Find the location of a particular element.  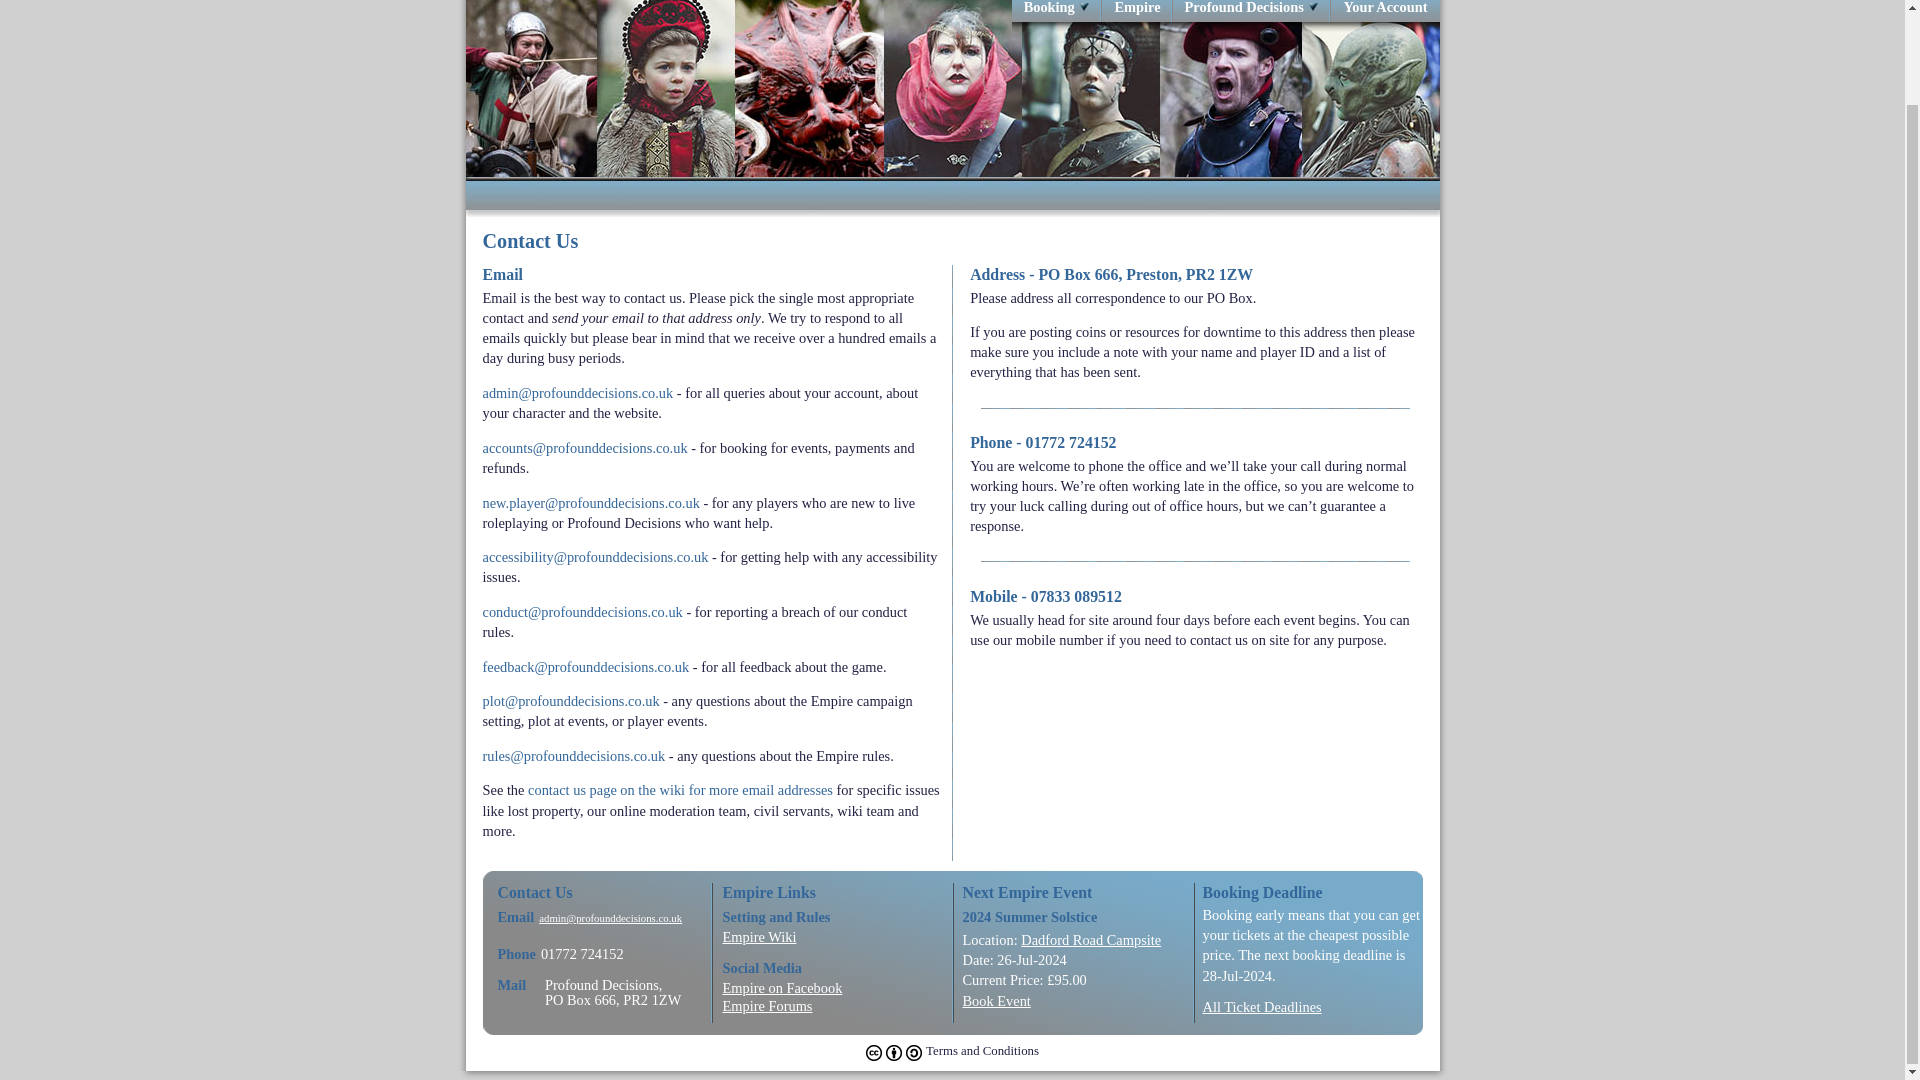

Empire Forums is located at coordinates (830, 1006).